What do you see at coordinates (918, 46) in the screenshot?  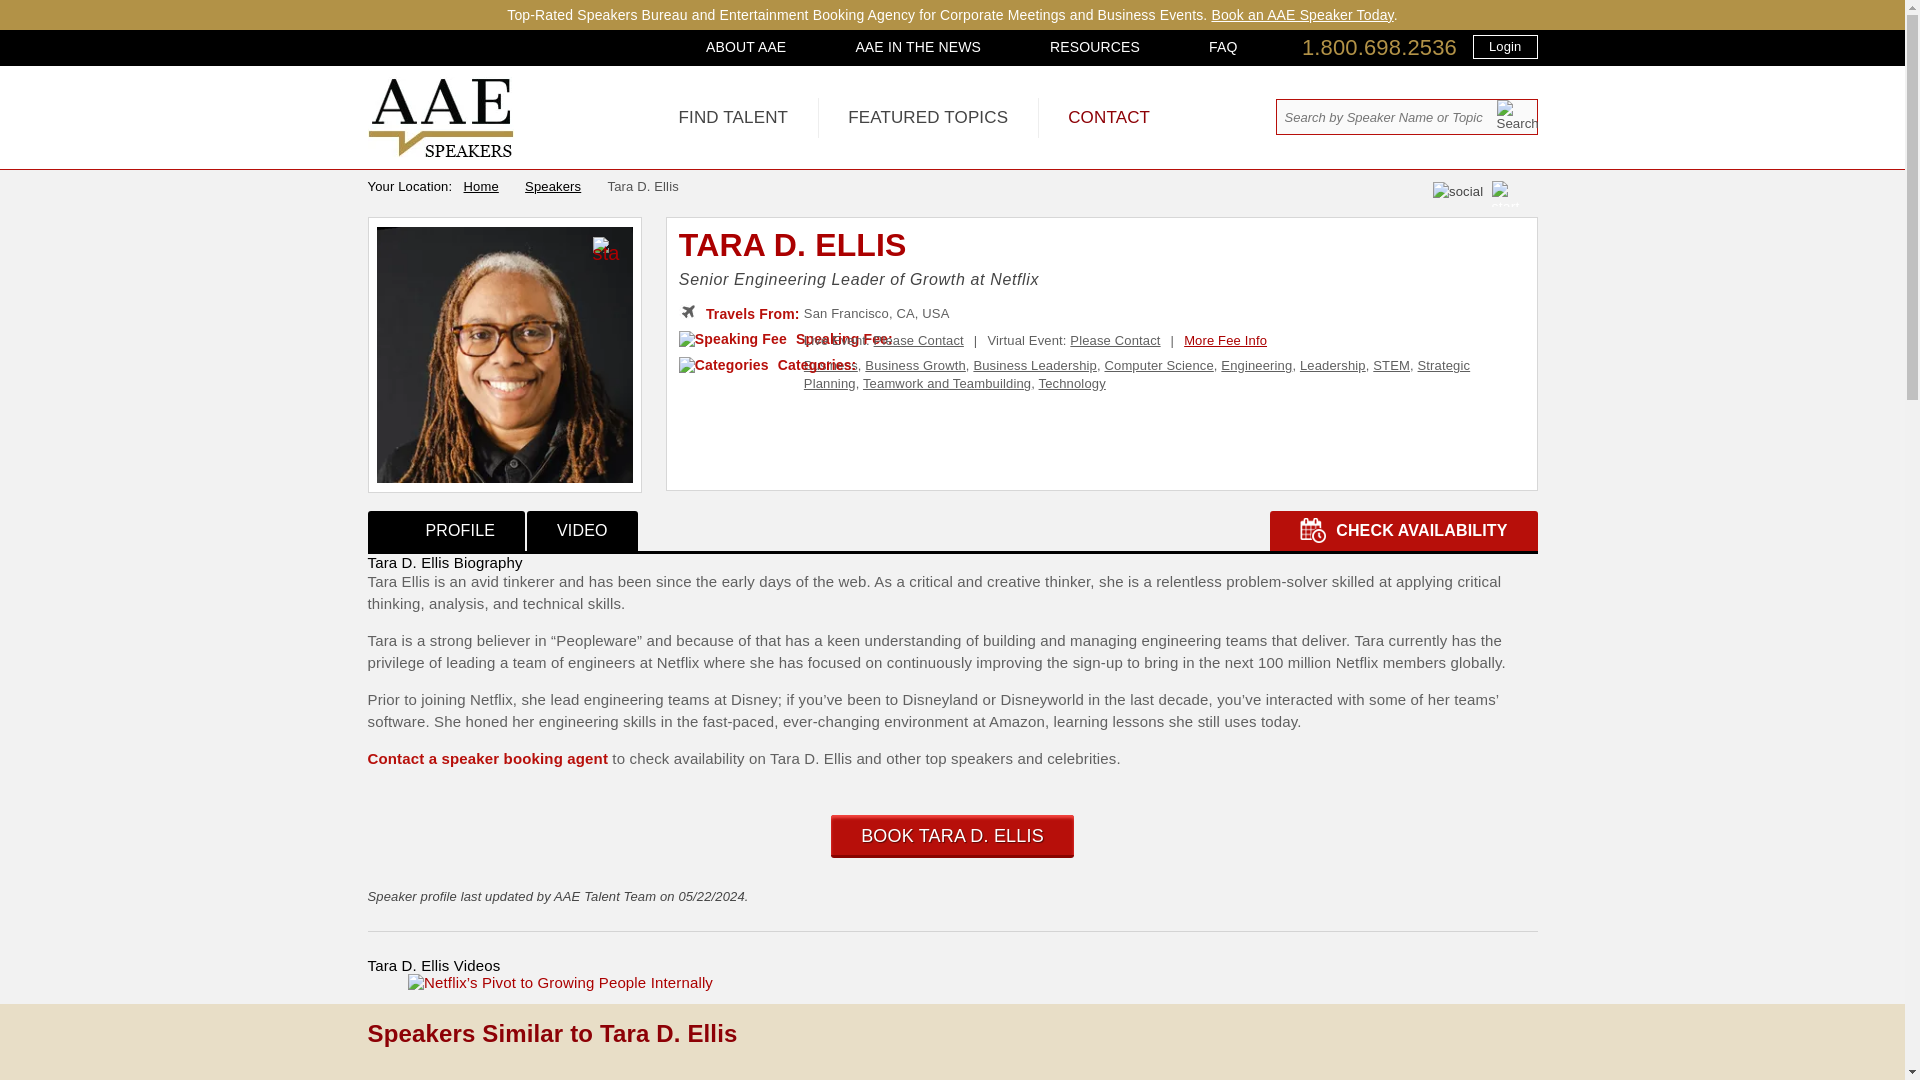 I see `AAE IN THE NEWS` at bounding box center [918, 46].